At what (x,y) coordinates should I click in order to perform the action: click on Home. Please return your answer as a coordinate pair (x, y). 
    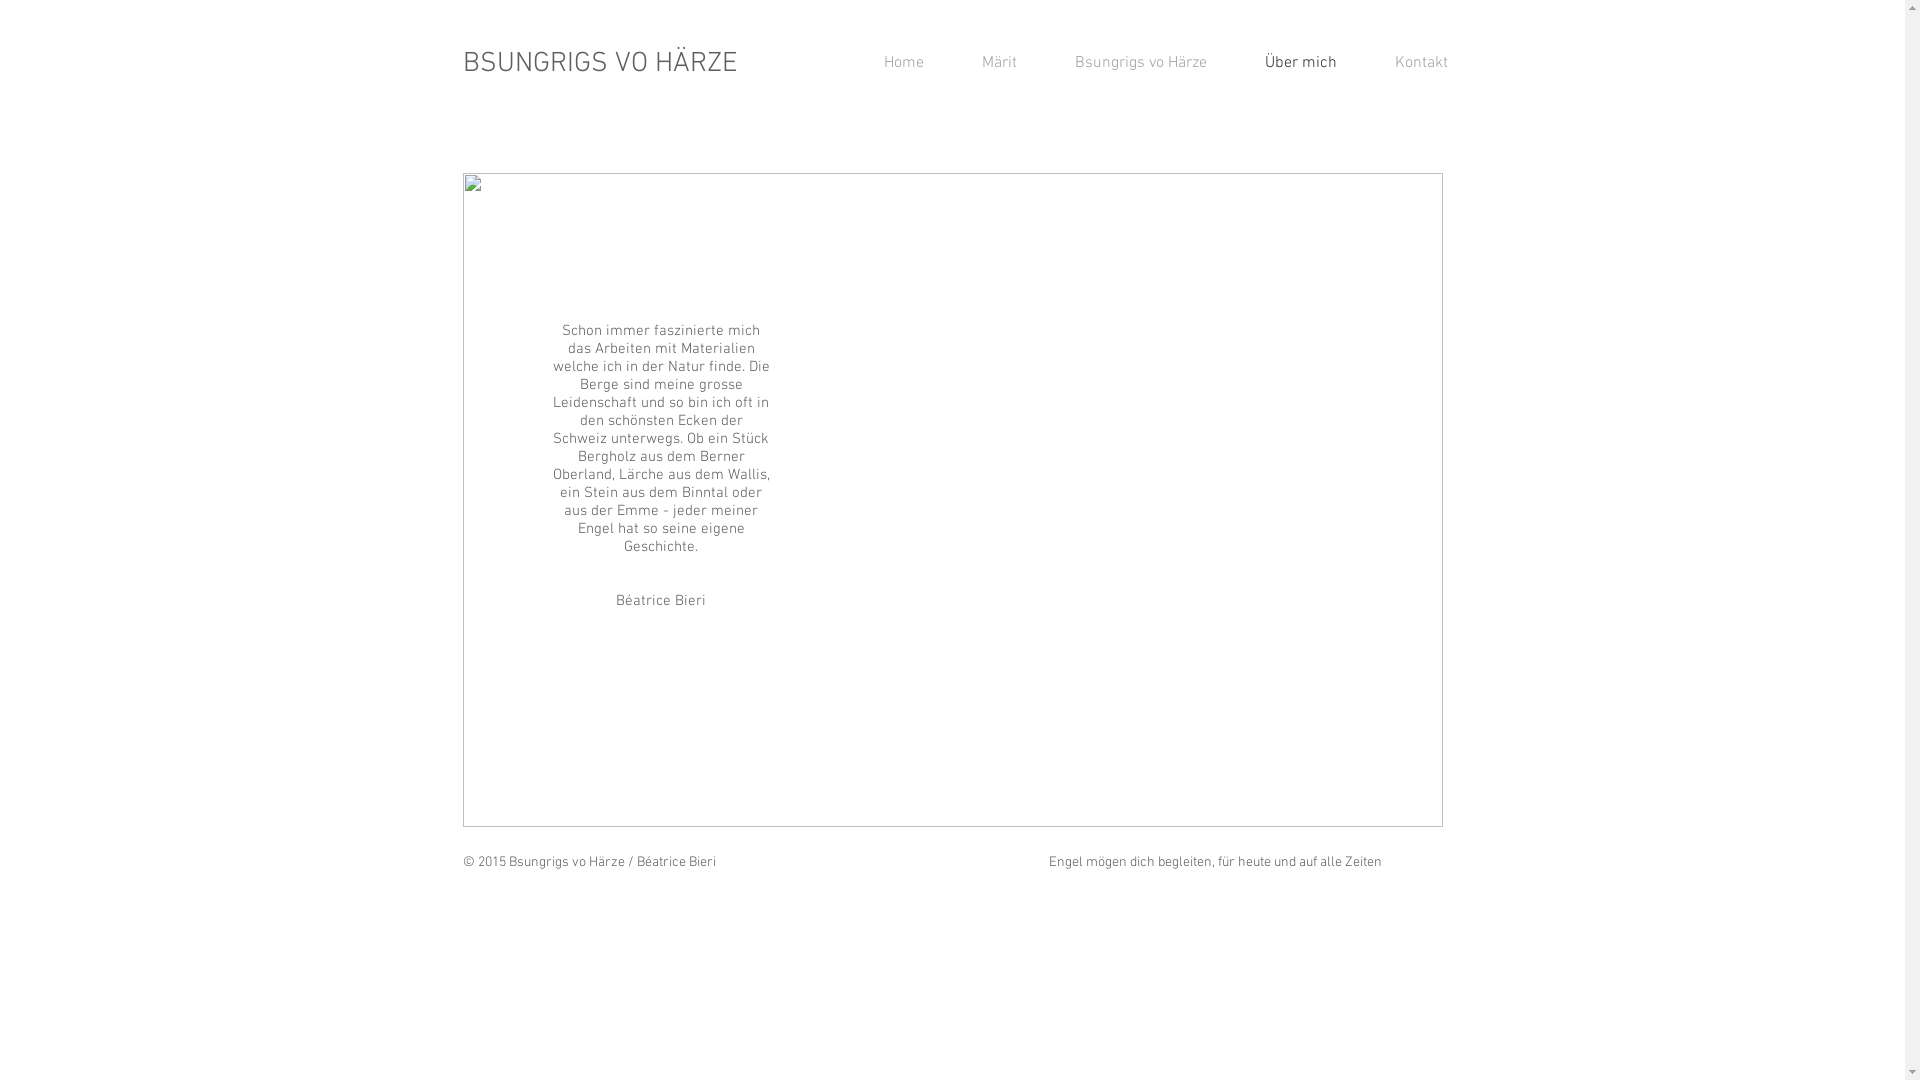
    Looking at the image, I should click on (890, 63).